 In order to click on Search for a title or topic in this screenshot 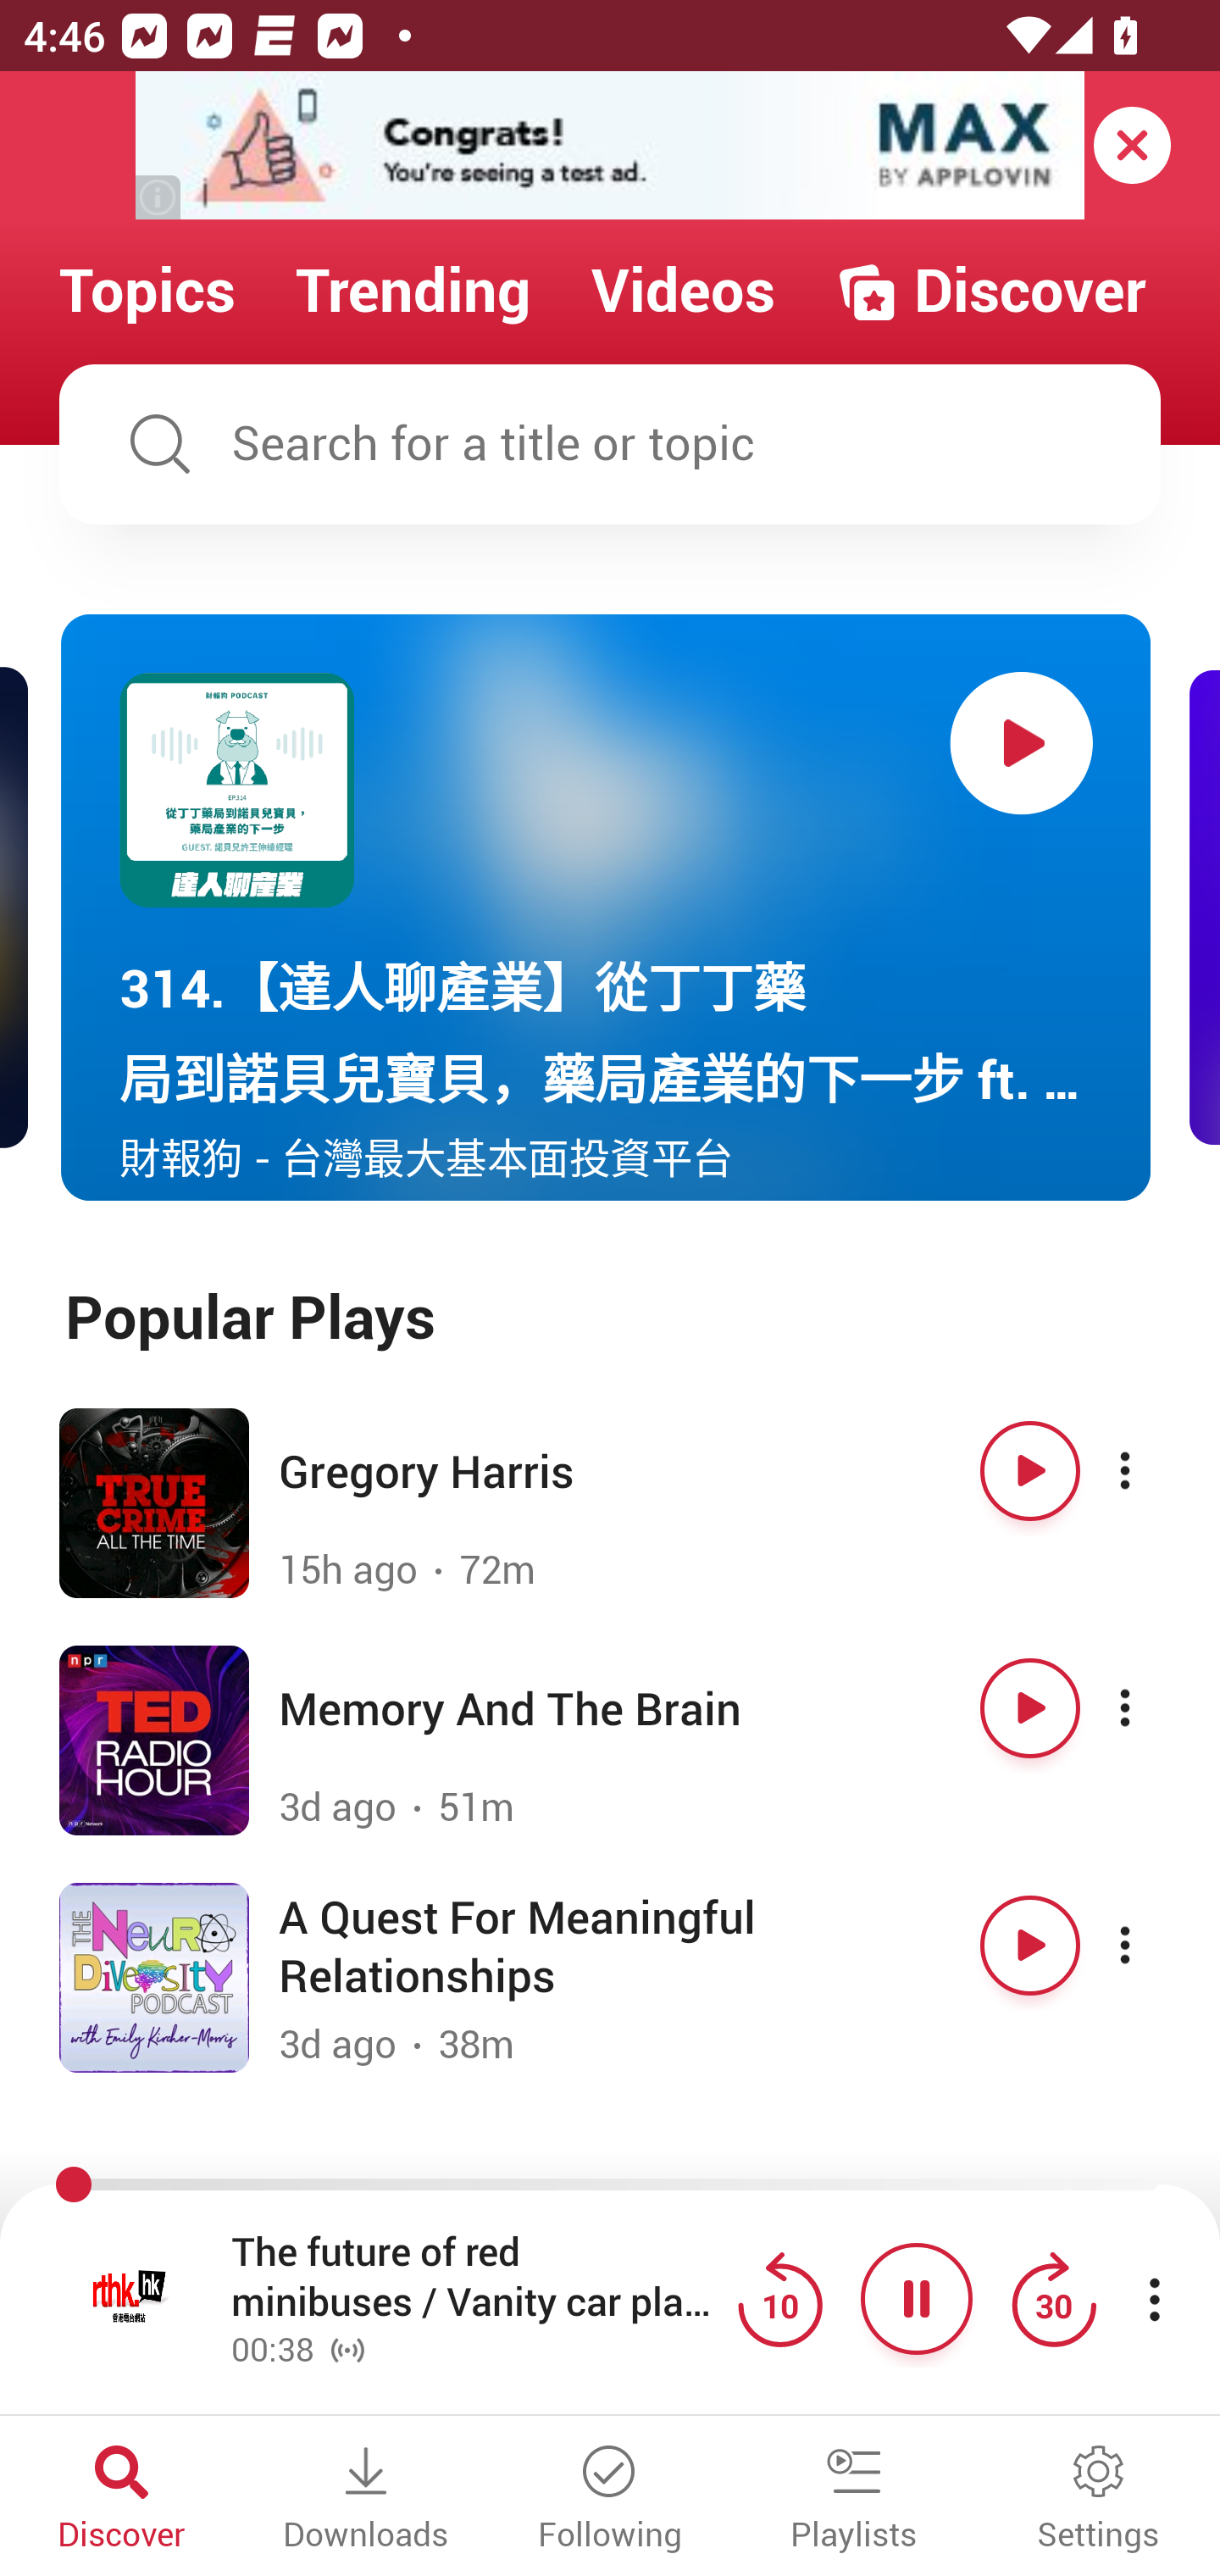, I will do `click(610, 444)`.